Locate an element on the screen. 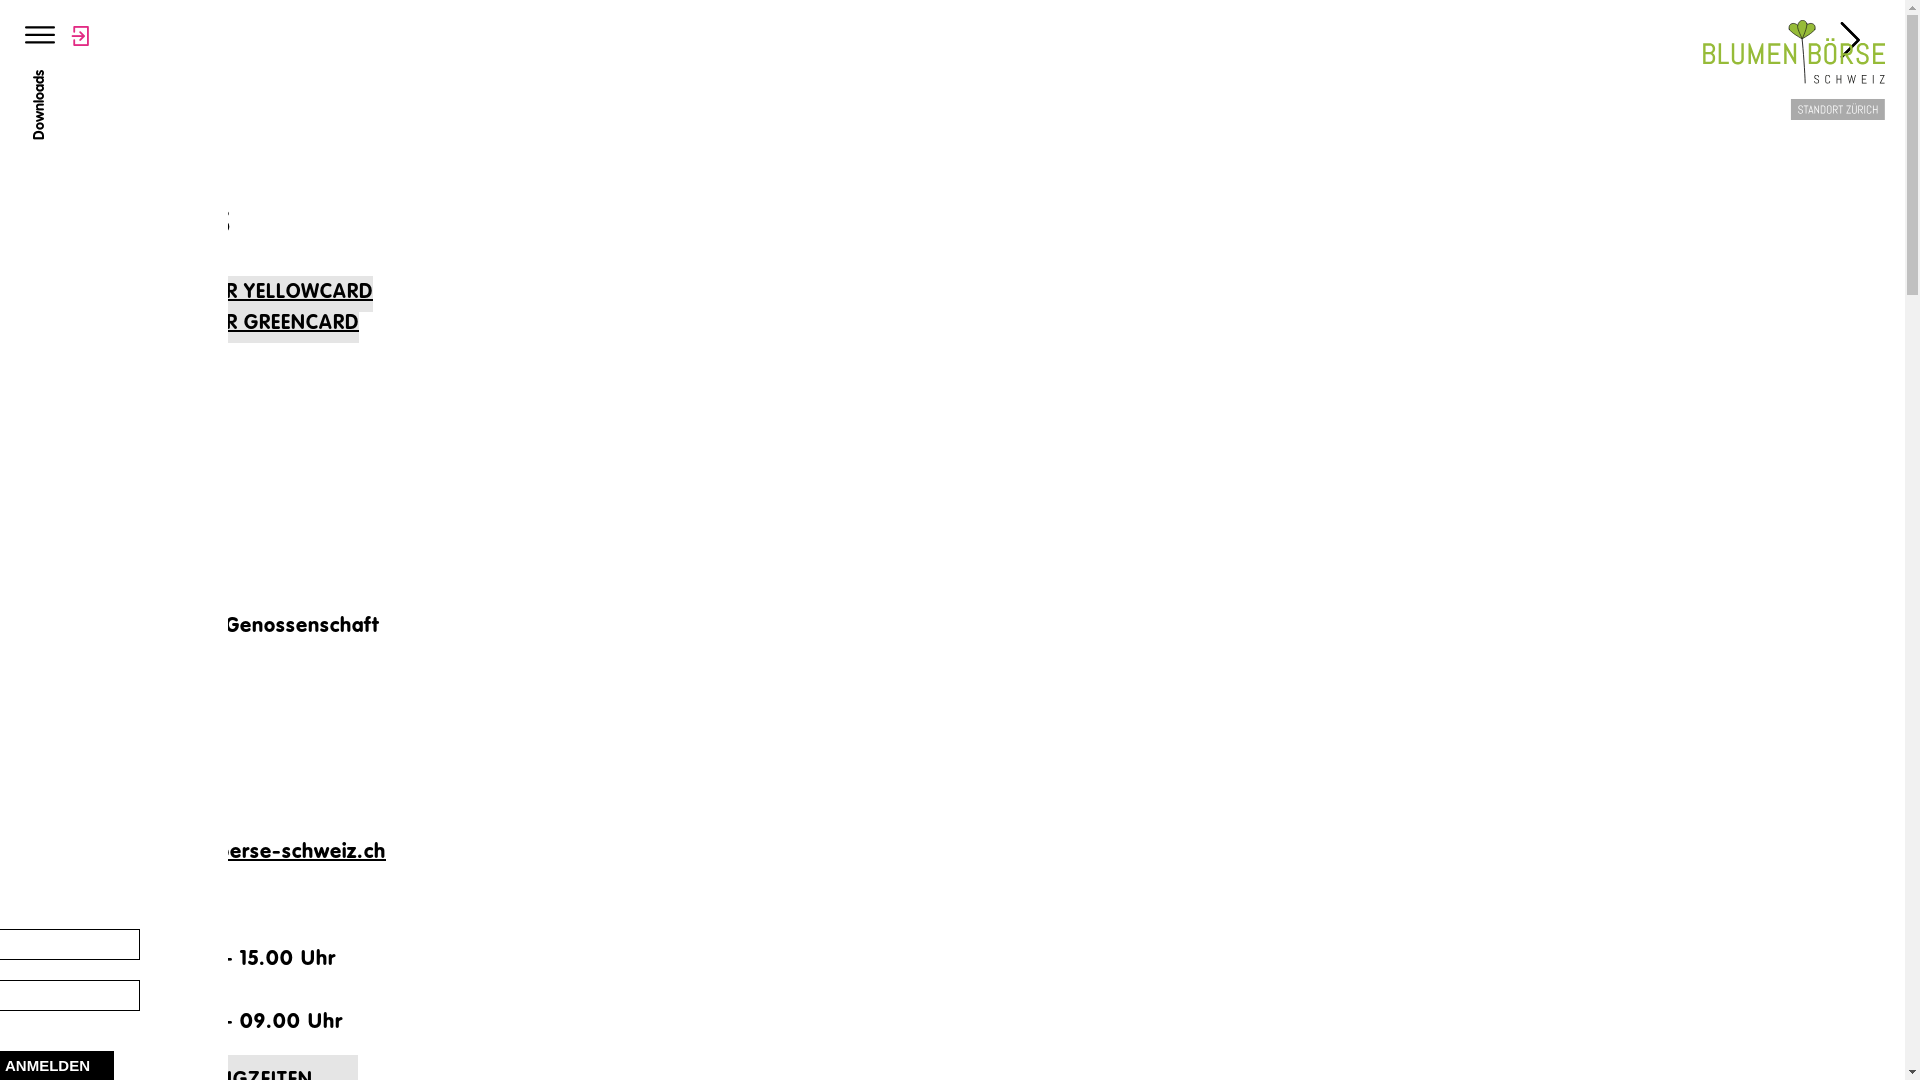 Image resolution: width=1920 pixels, height=1080 pixels. ANTRAGSFORMULAR YELLOWCARD is located at coordinates (190, 294).